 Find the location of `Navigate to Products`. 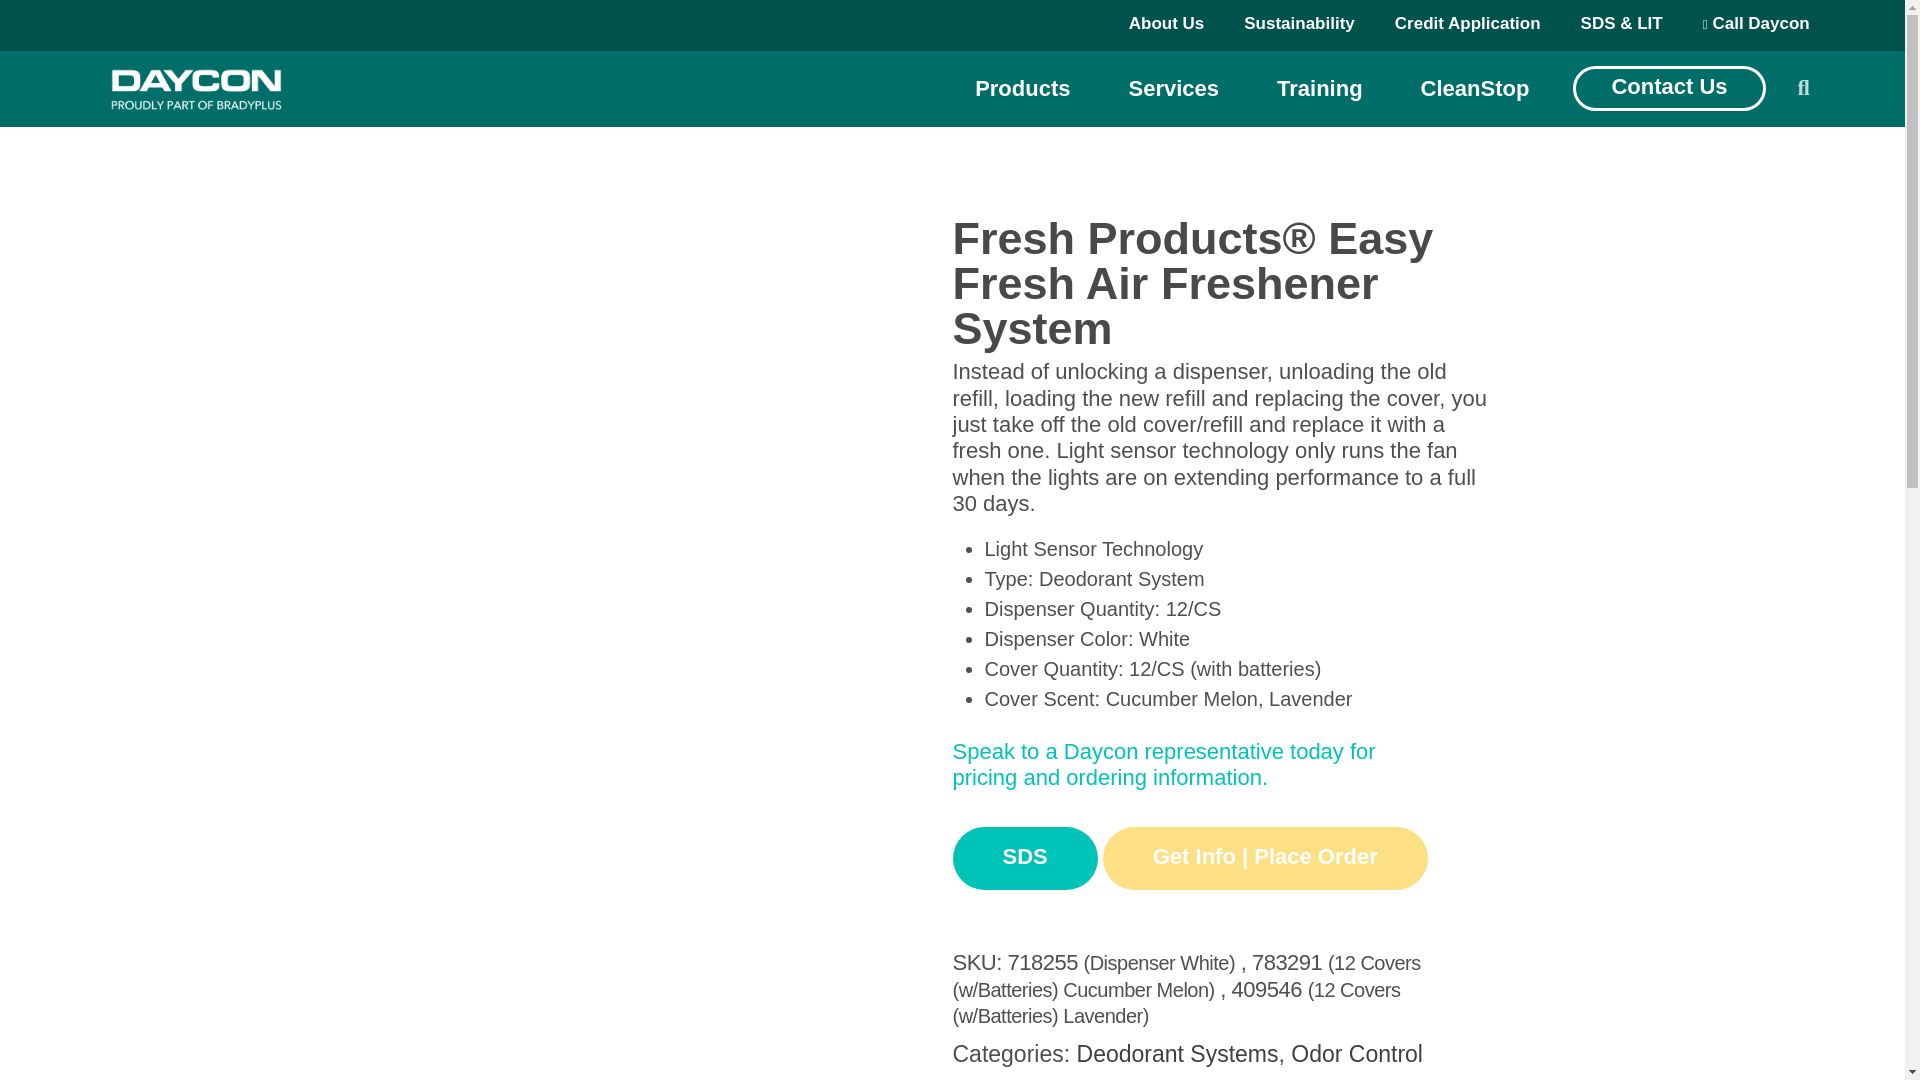

Navigate to Products is located at coordinates (1022, 88).